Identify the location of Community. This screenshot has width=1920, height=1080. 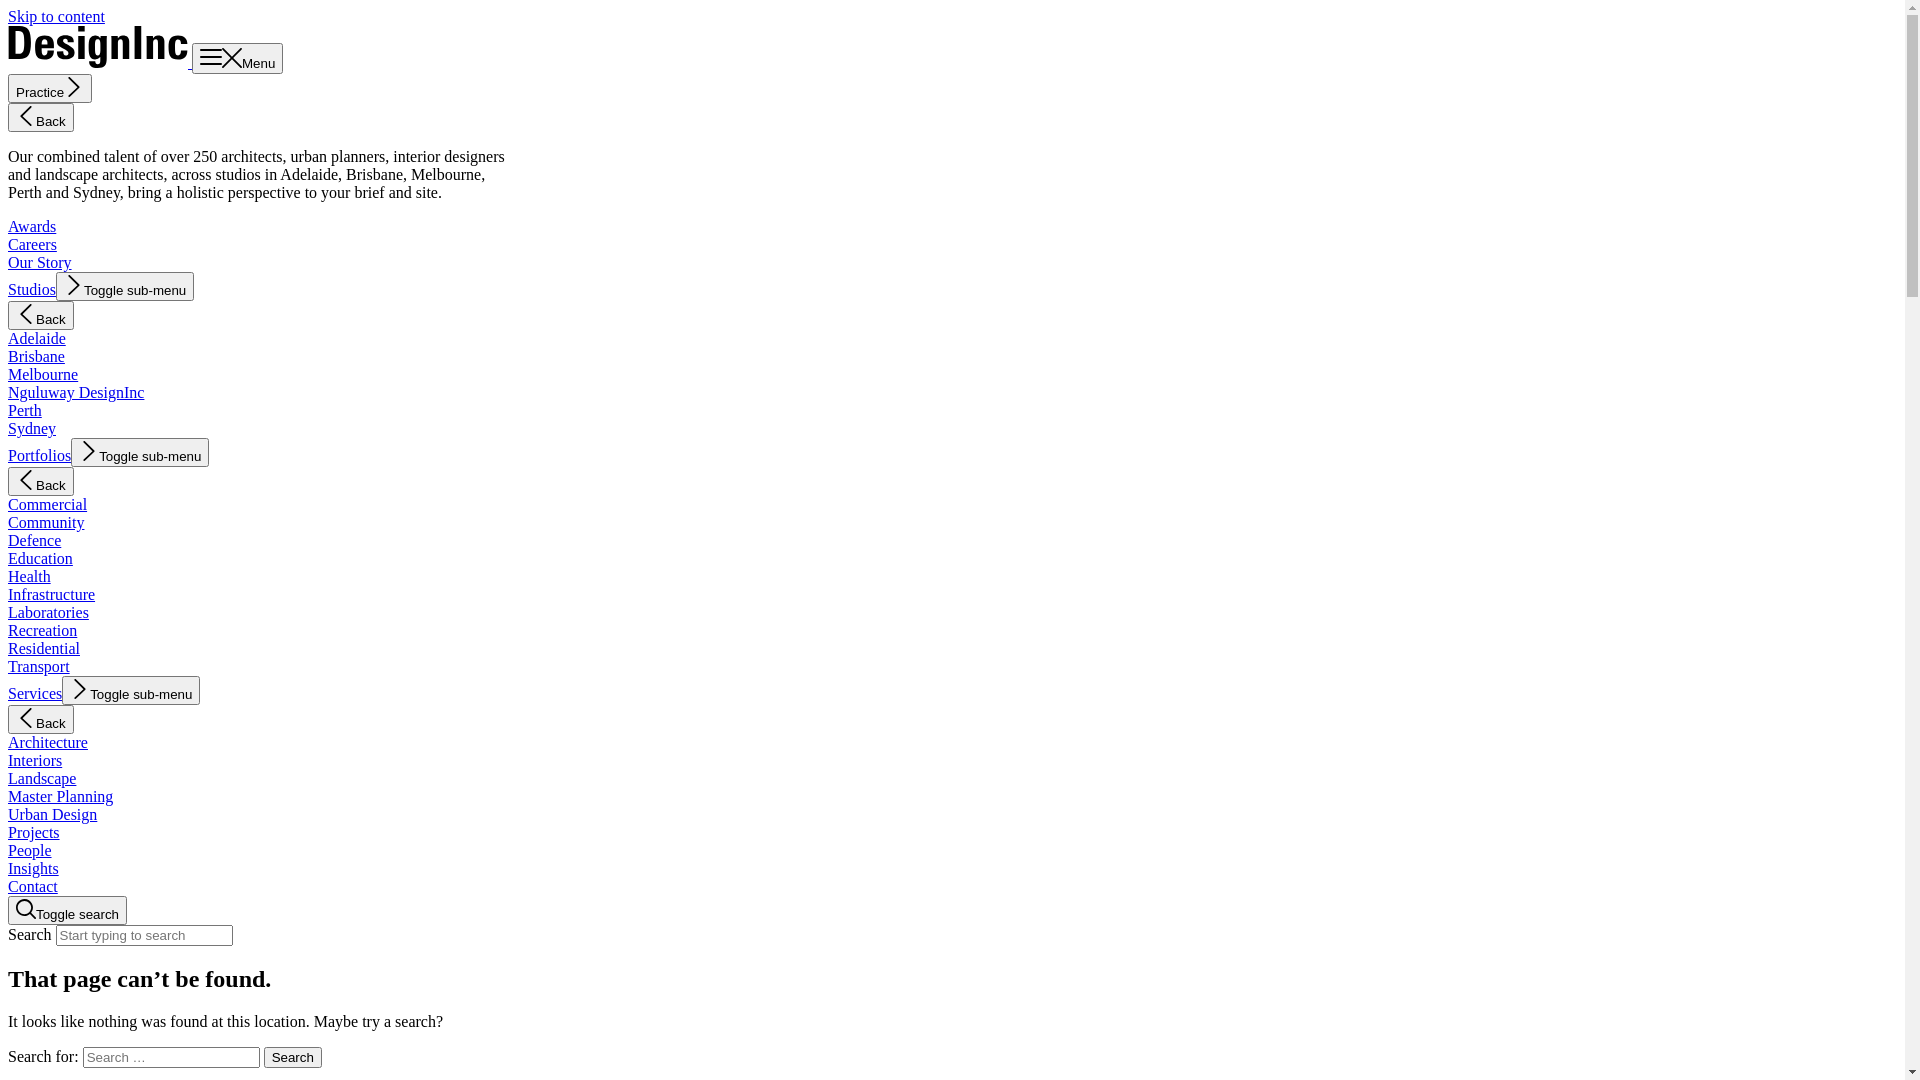
(46, 522).